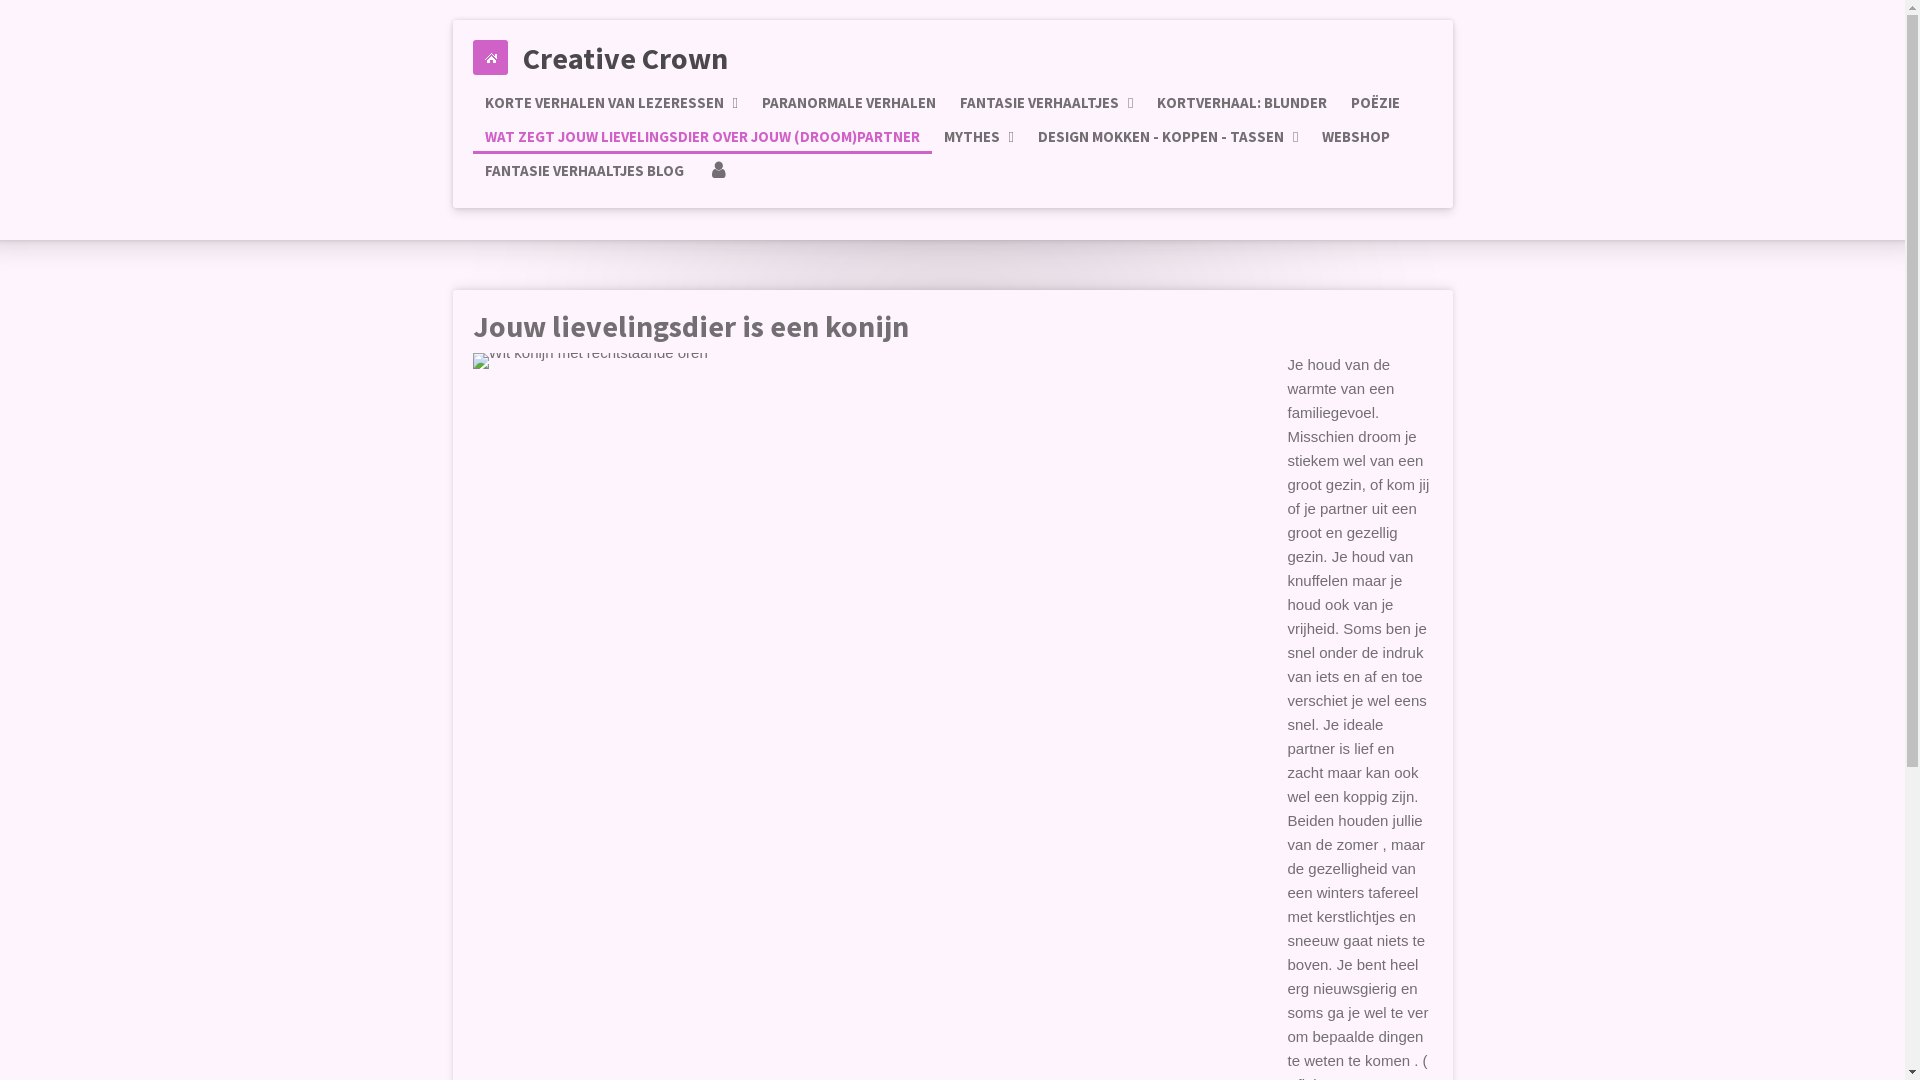 The height and width of the screenshot is (1080, 1920). I want to click on WEBSHOP, so click(1356, 137).